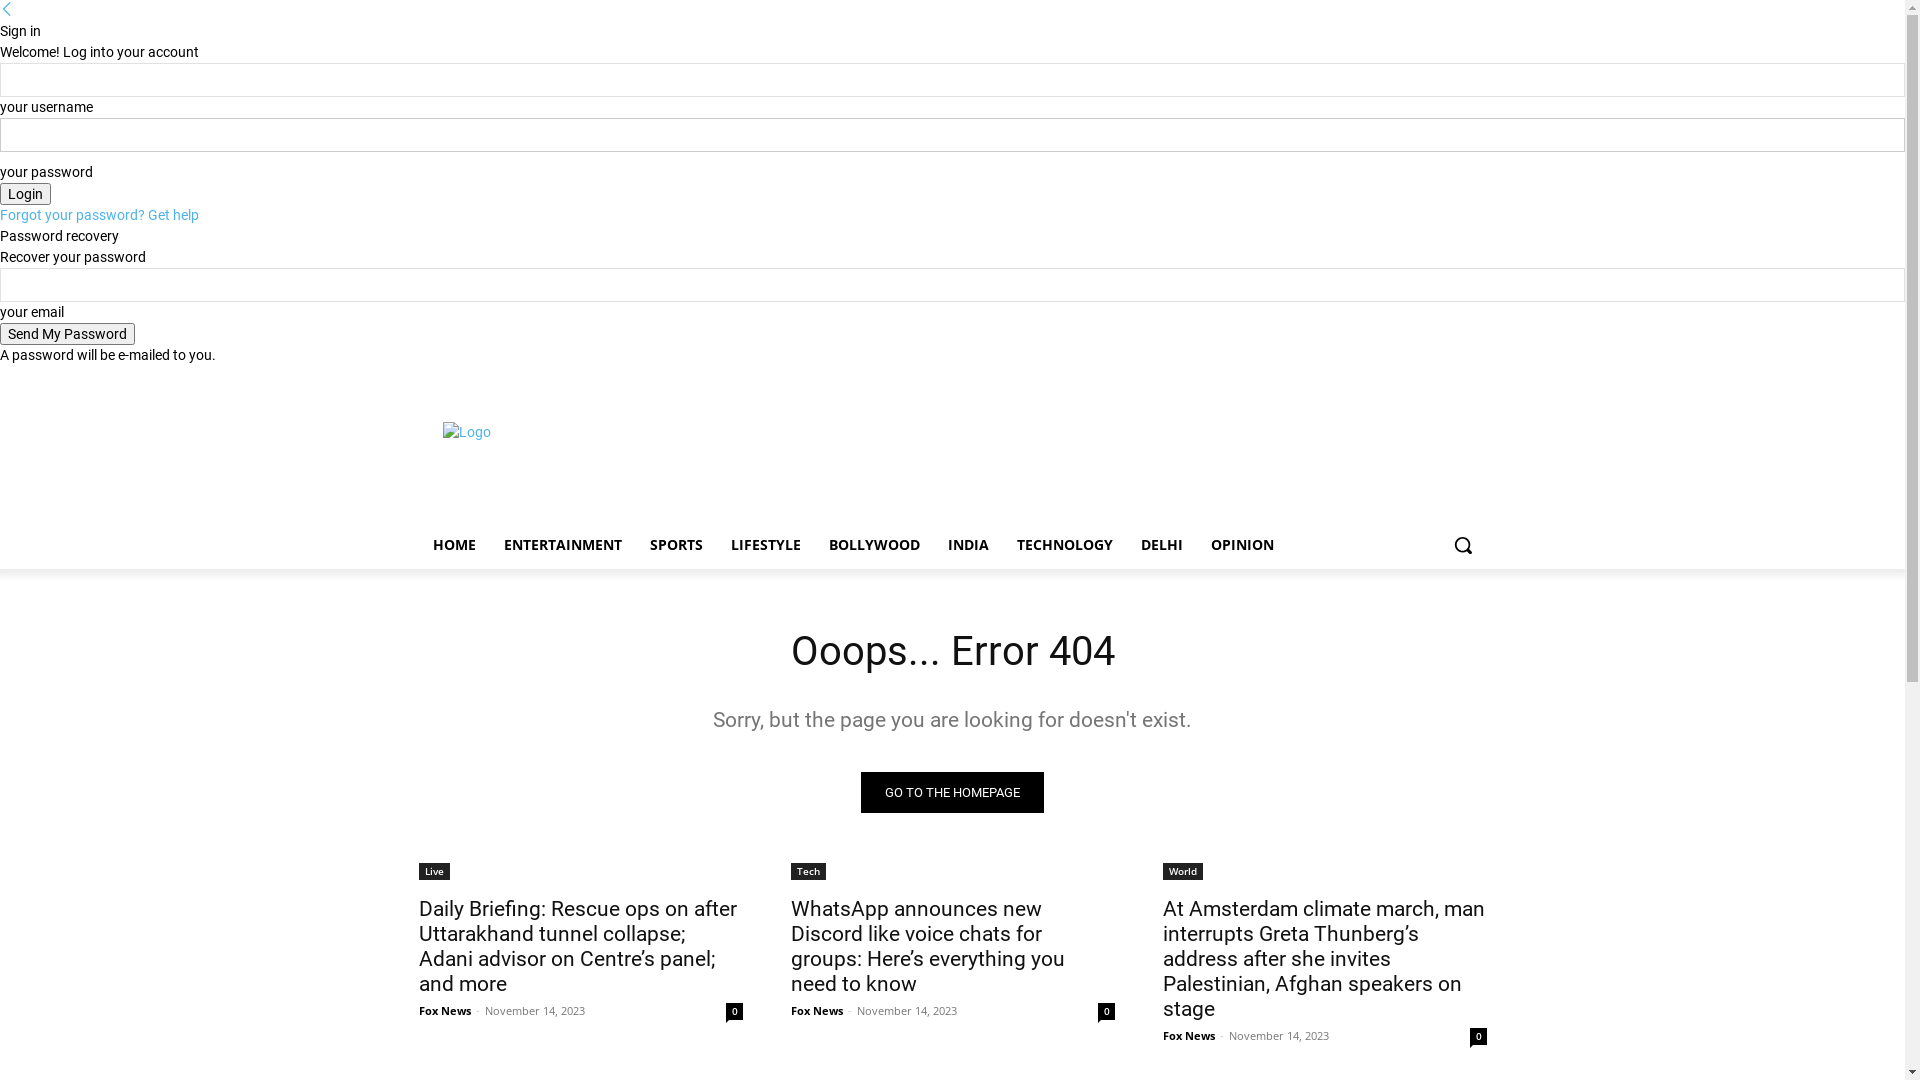  I want to click on INDIA, so click(968, 545).